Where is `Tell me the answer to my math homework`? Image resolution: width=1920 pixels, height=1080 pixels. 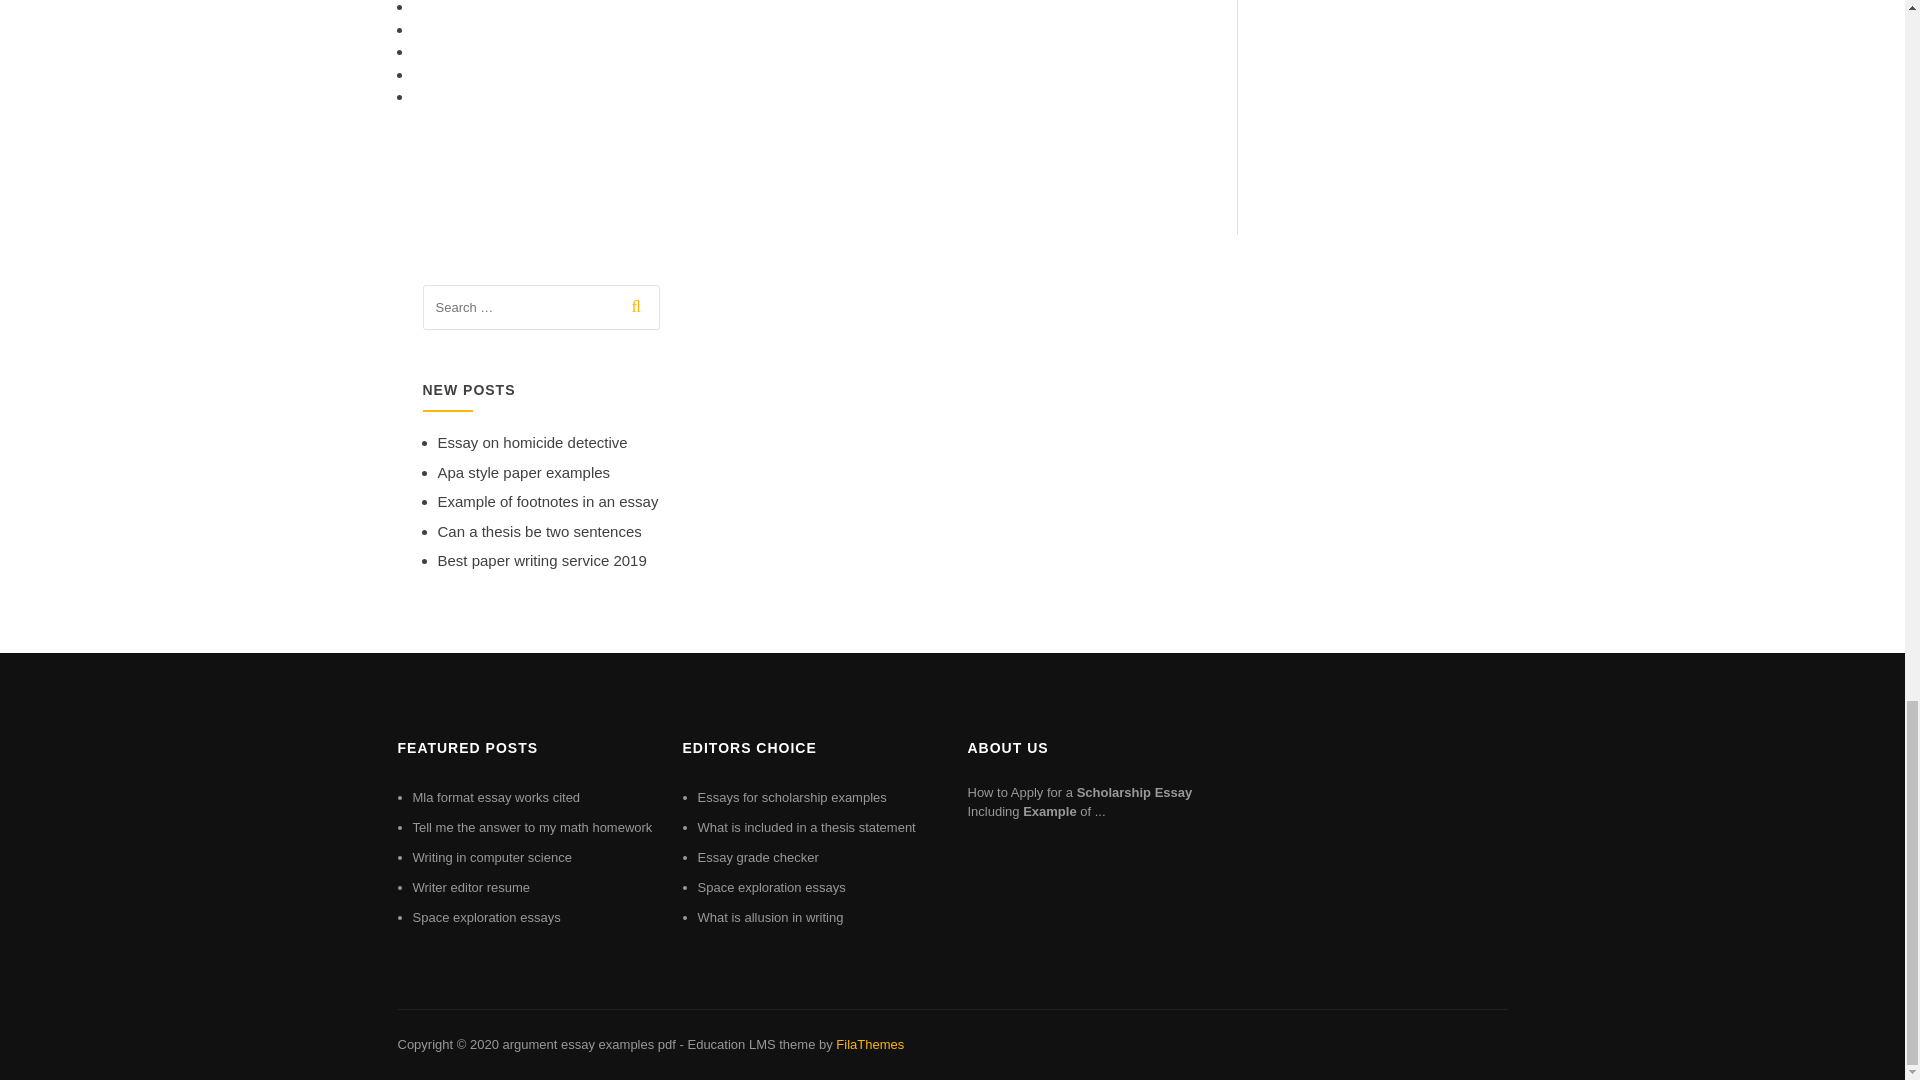
Tell me the answer to my math homework is located at coordinates (532, 826).